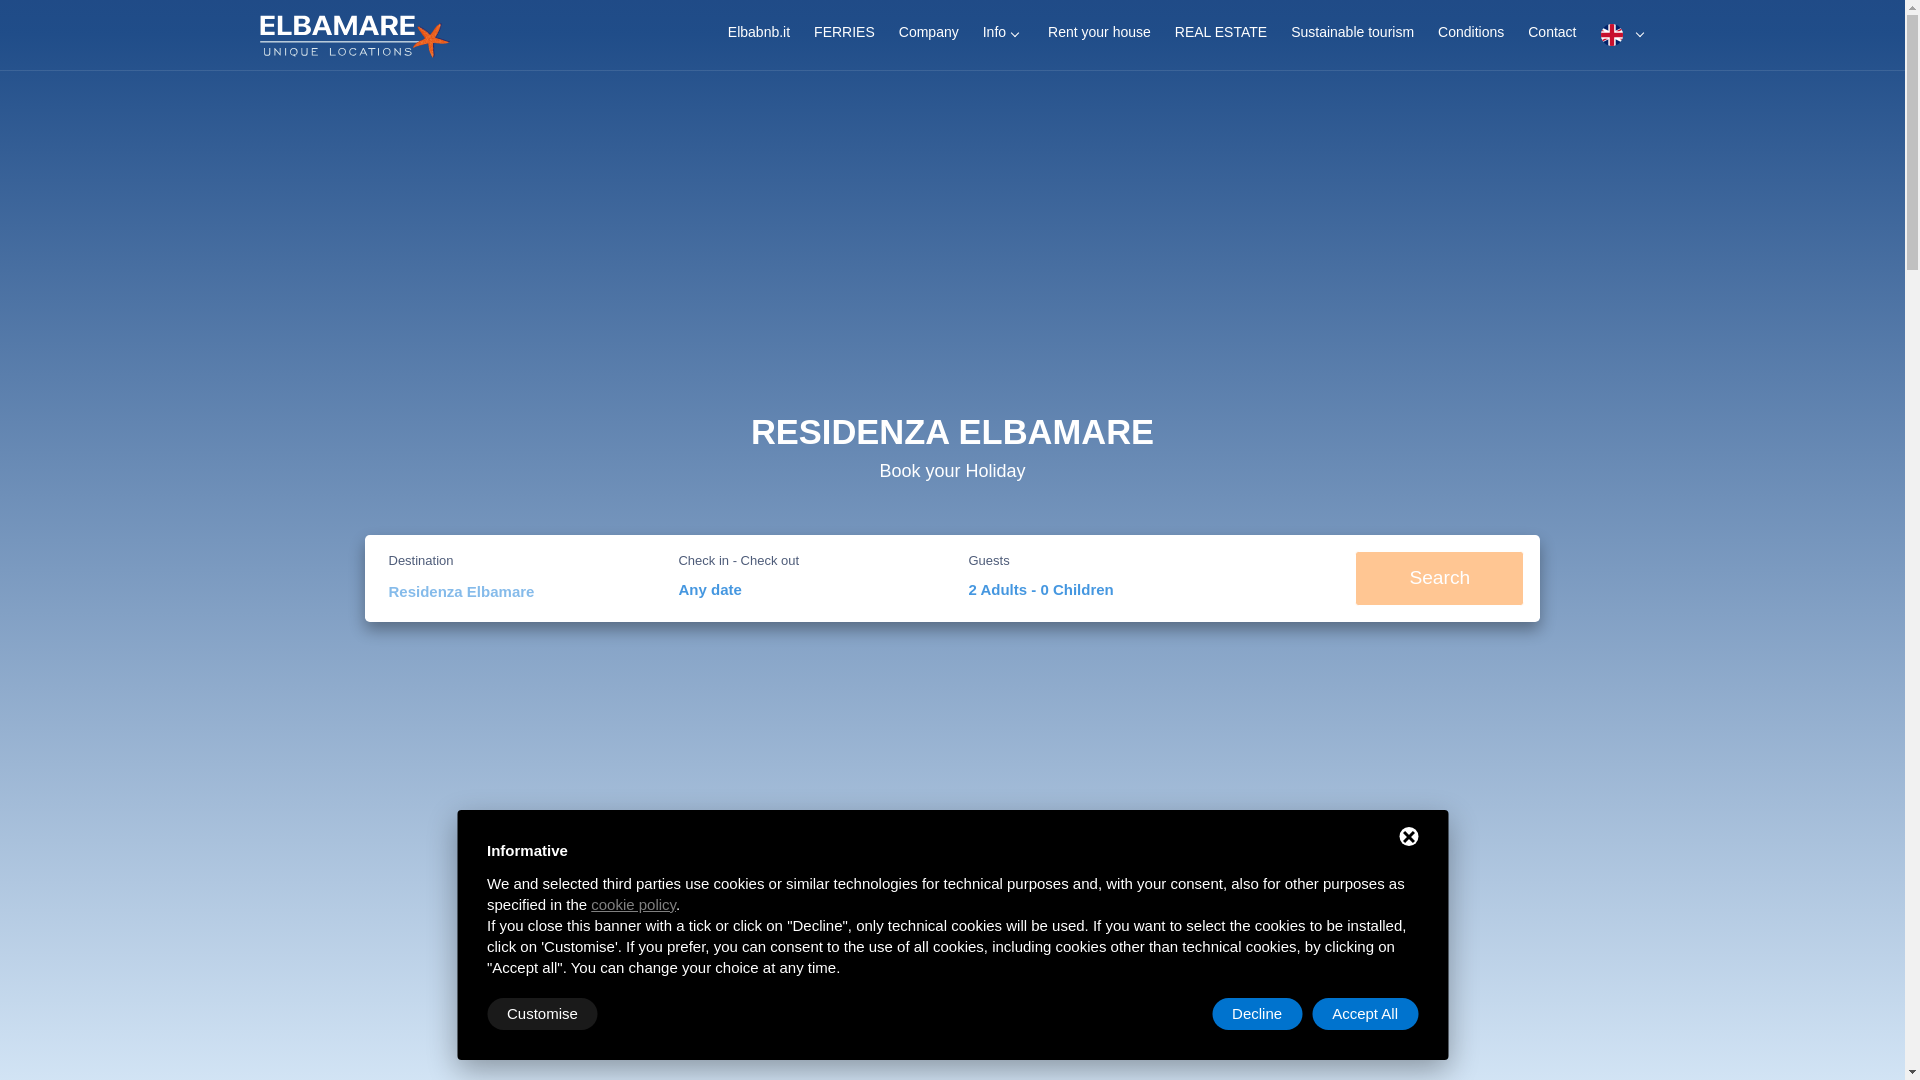  I want to click on FERRIES, so click(844, 35).